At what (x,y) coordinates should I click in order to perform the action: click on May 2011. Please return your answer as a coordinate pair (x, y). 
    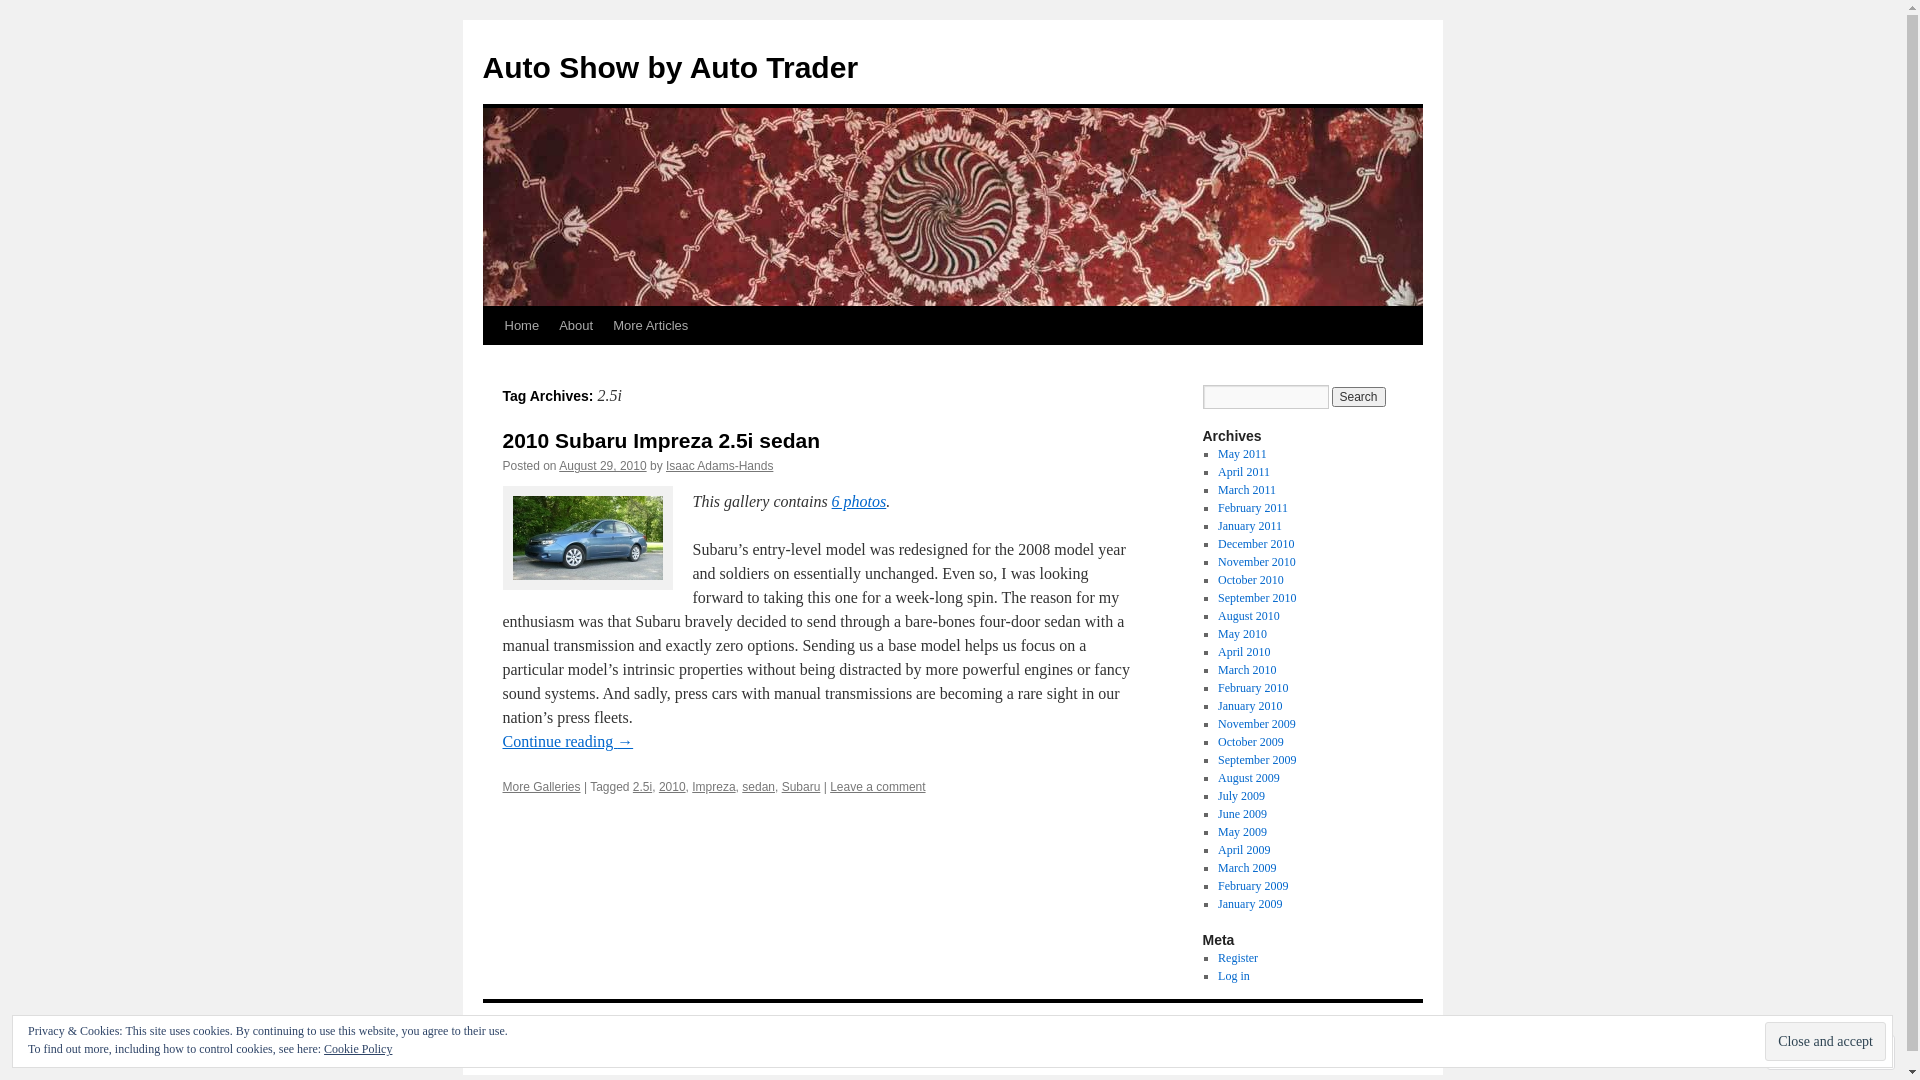
    Looking at the image, I should click on (1242, 454).